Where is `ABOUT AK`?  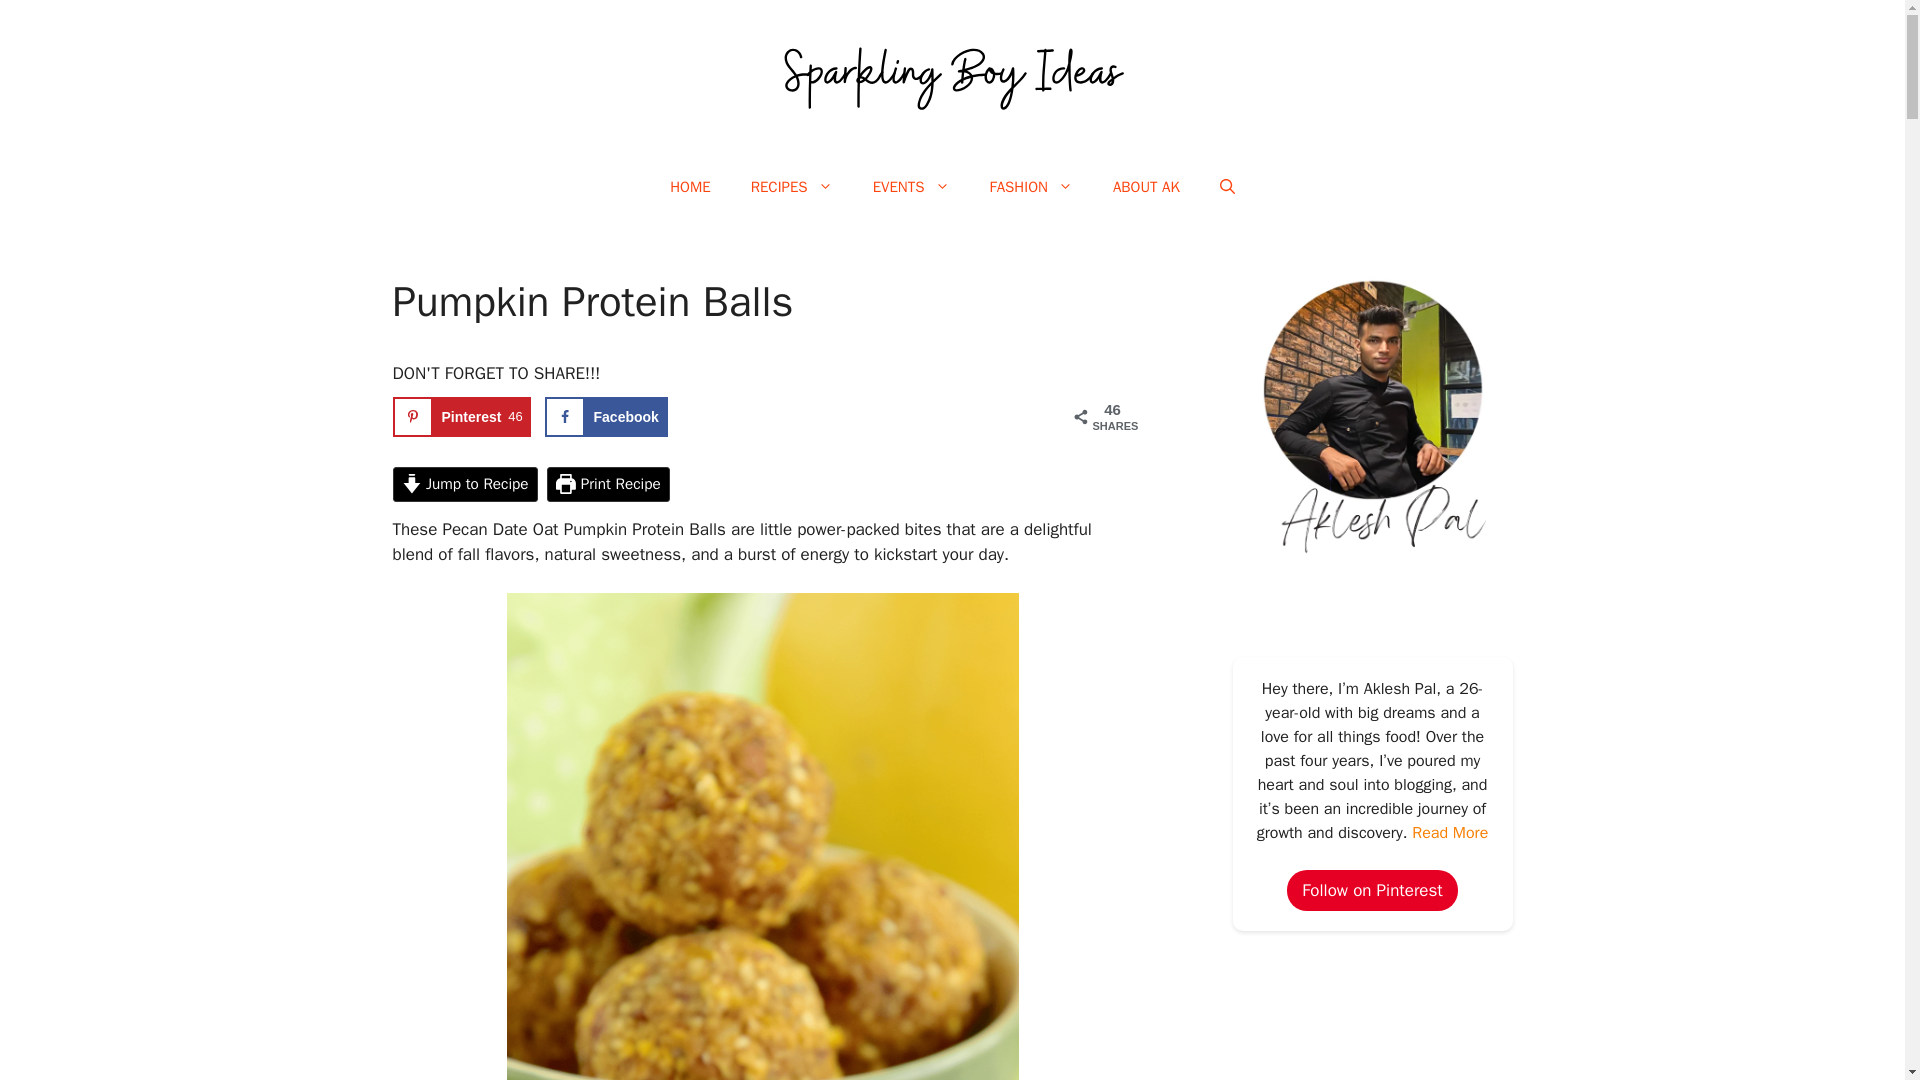 ABOUT AK is located at coordinates (910, 186).